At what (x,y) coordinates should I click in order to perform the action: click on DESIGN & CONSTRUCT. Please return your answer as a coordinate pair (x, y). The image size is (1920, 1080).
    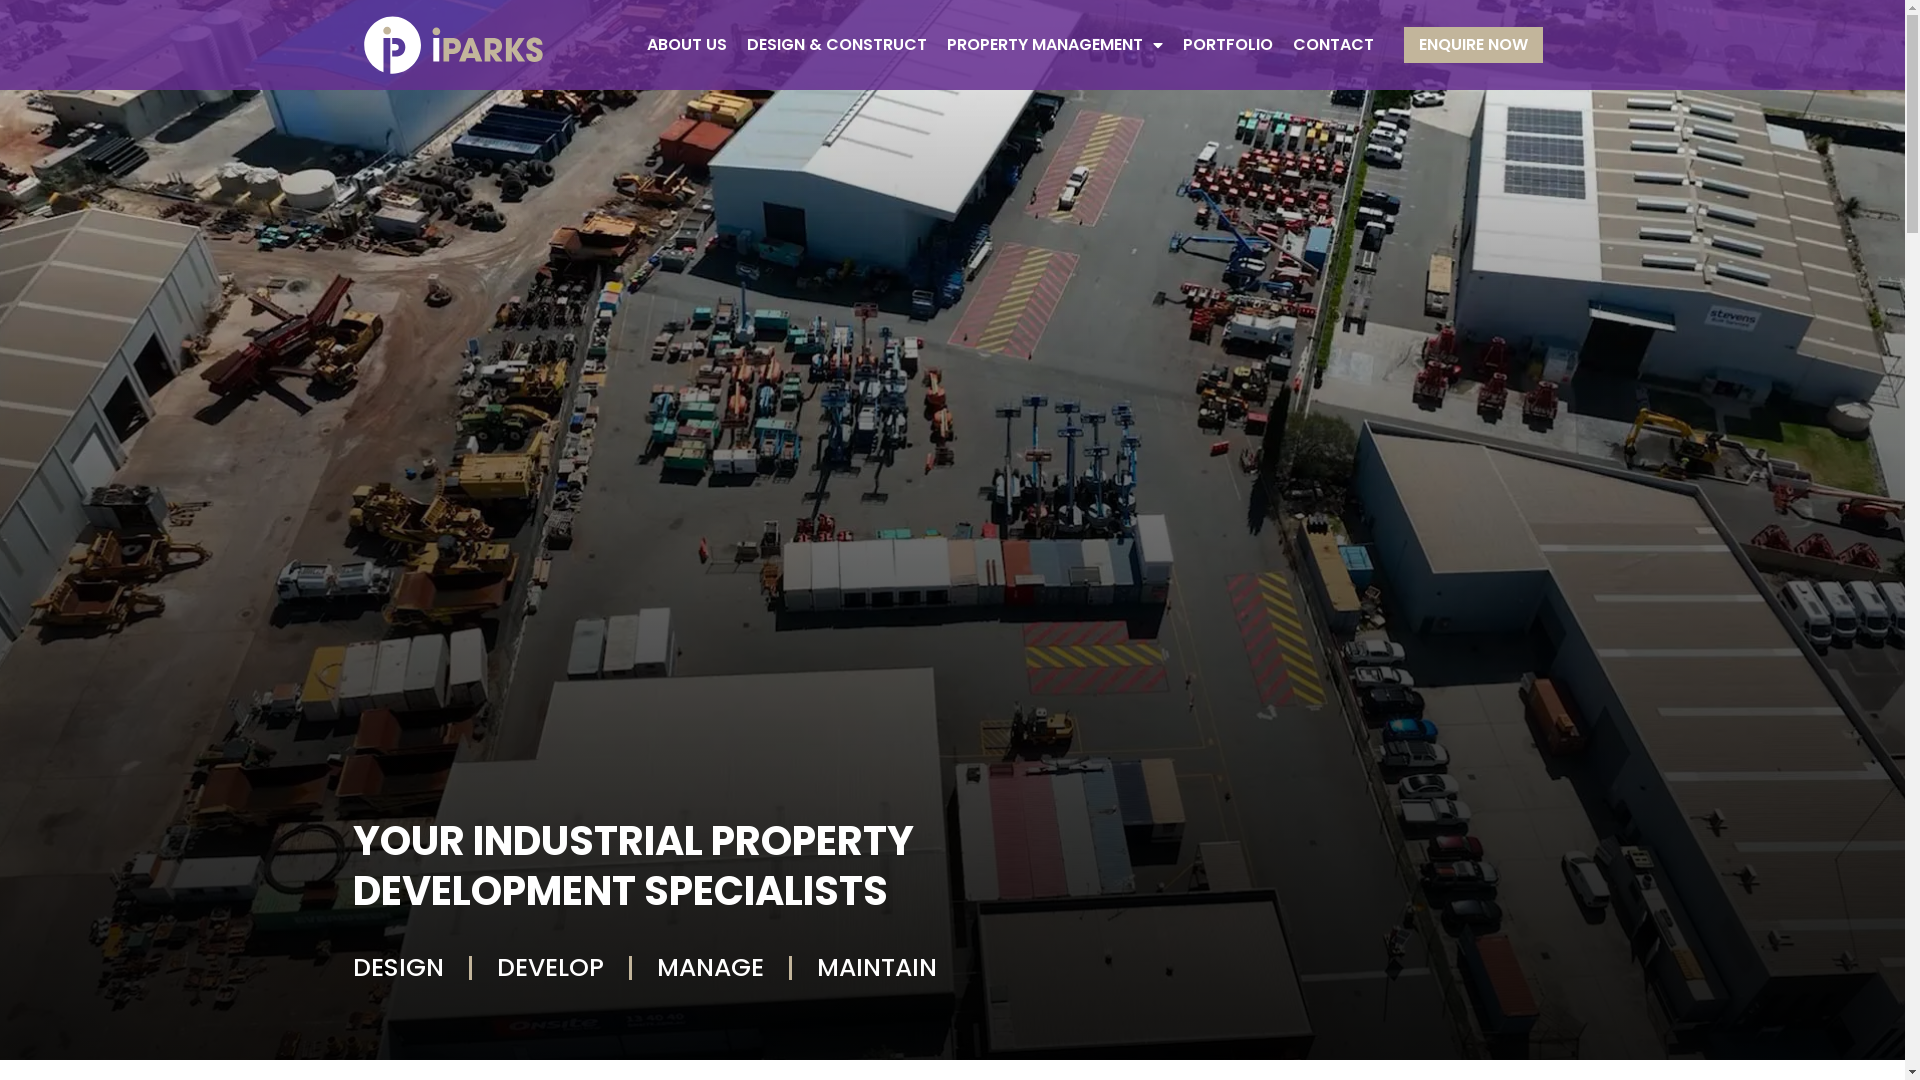
    Looking at the image, I should click on (836, 45).